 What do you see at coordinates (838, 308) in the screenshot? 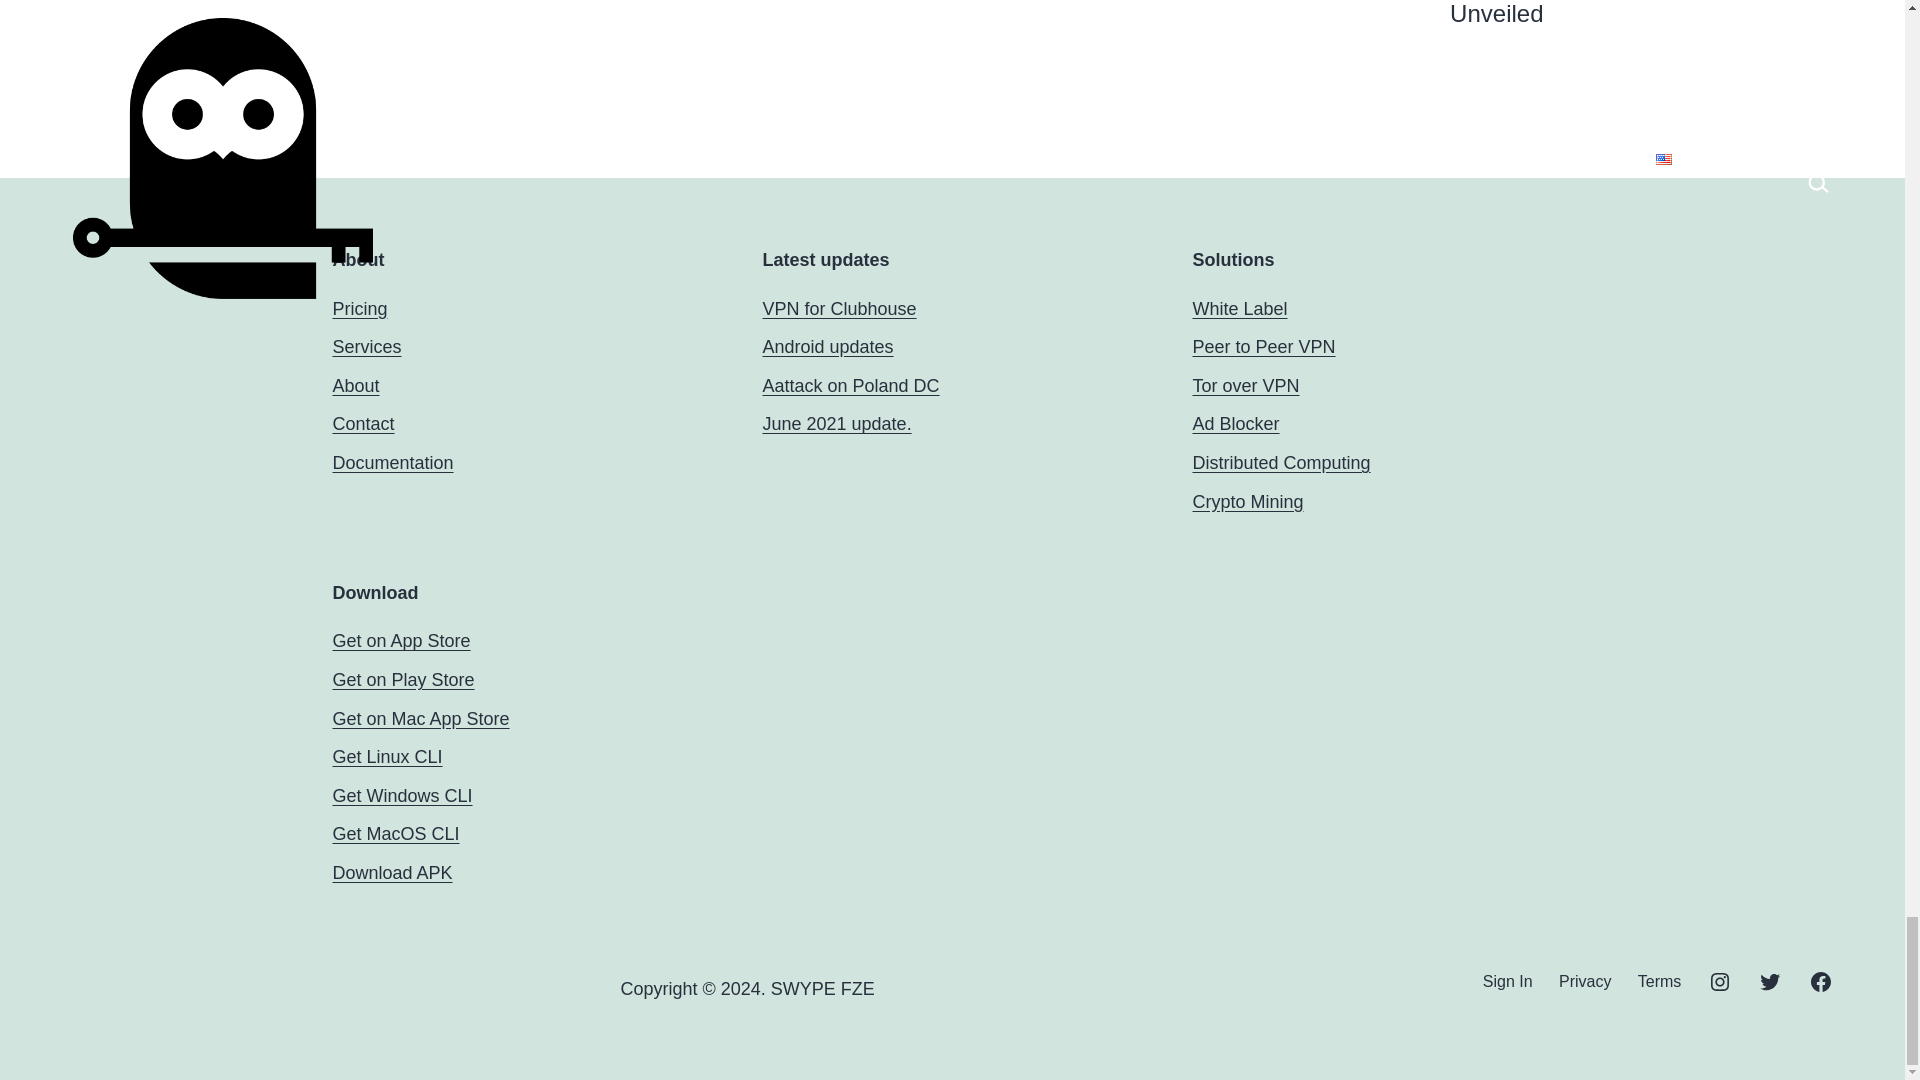
I see `VPN for Clubhouse` at bounding box center [838, 308].